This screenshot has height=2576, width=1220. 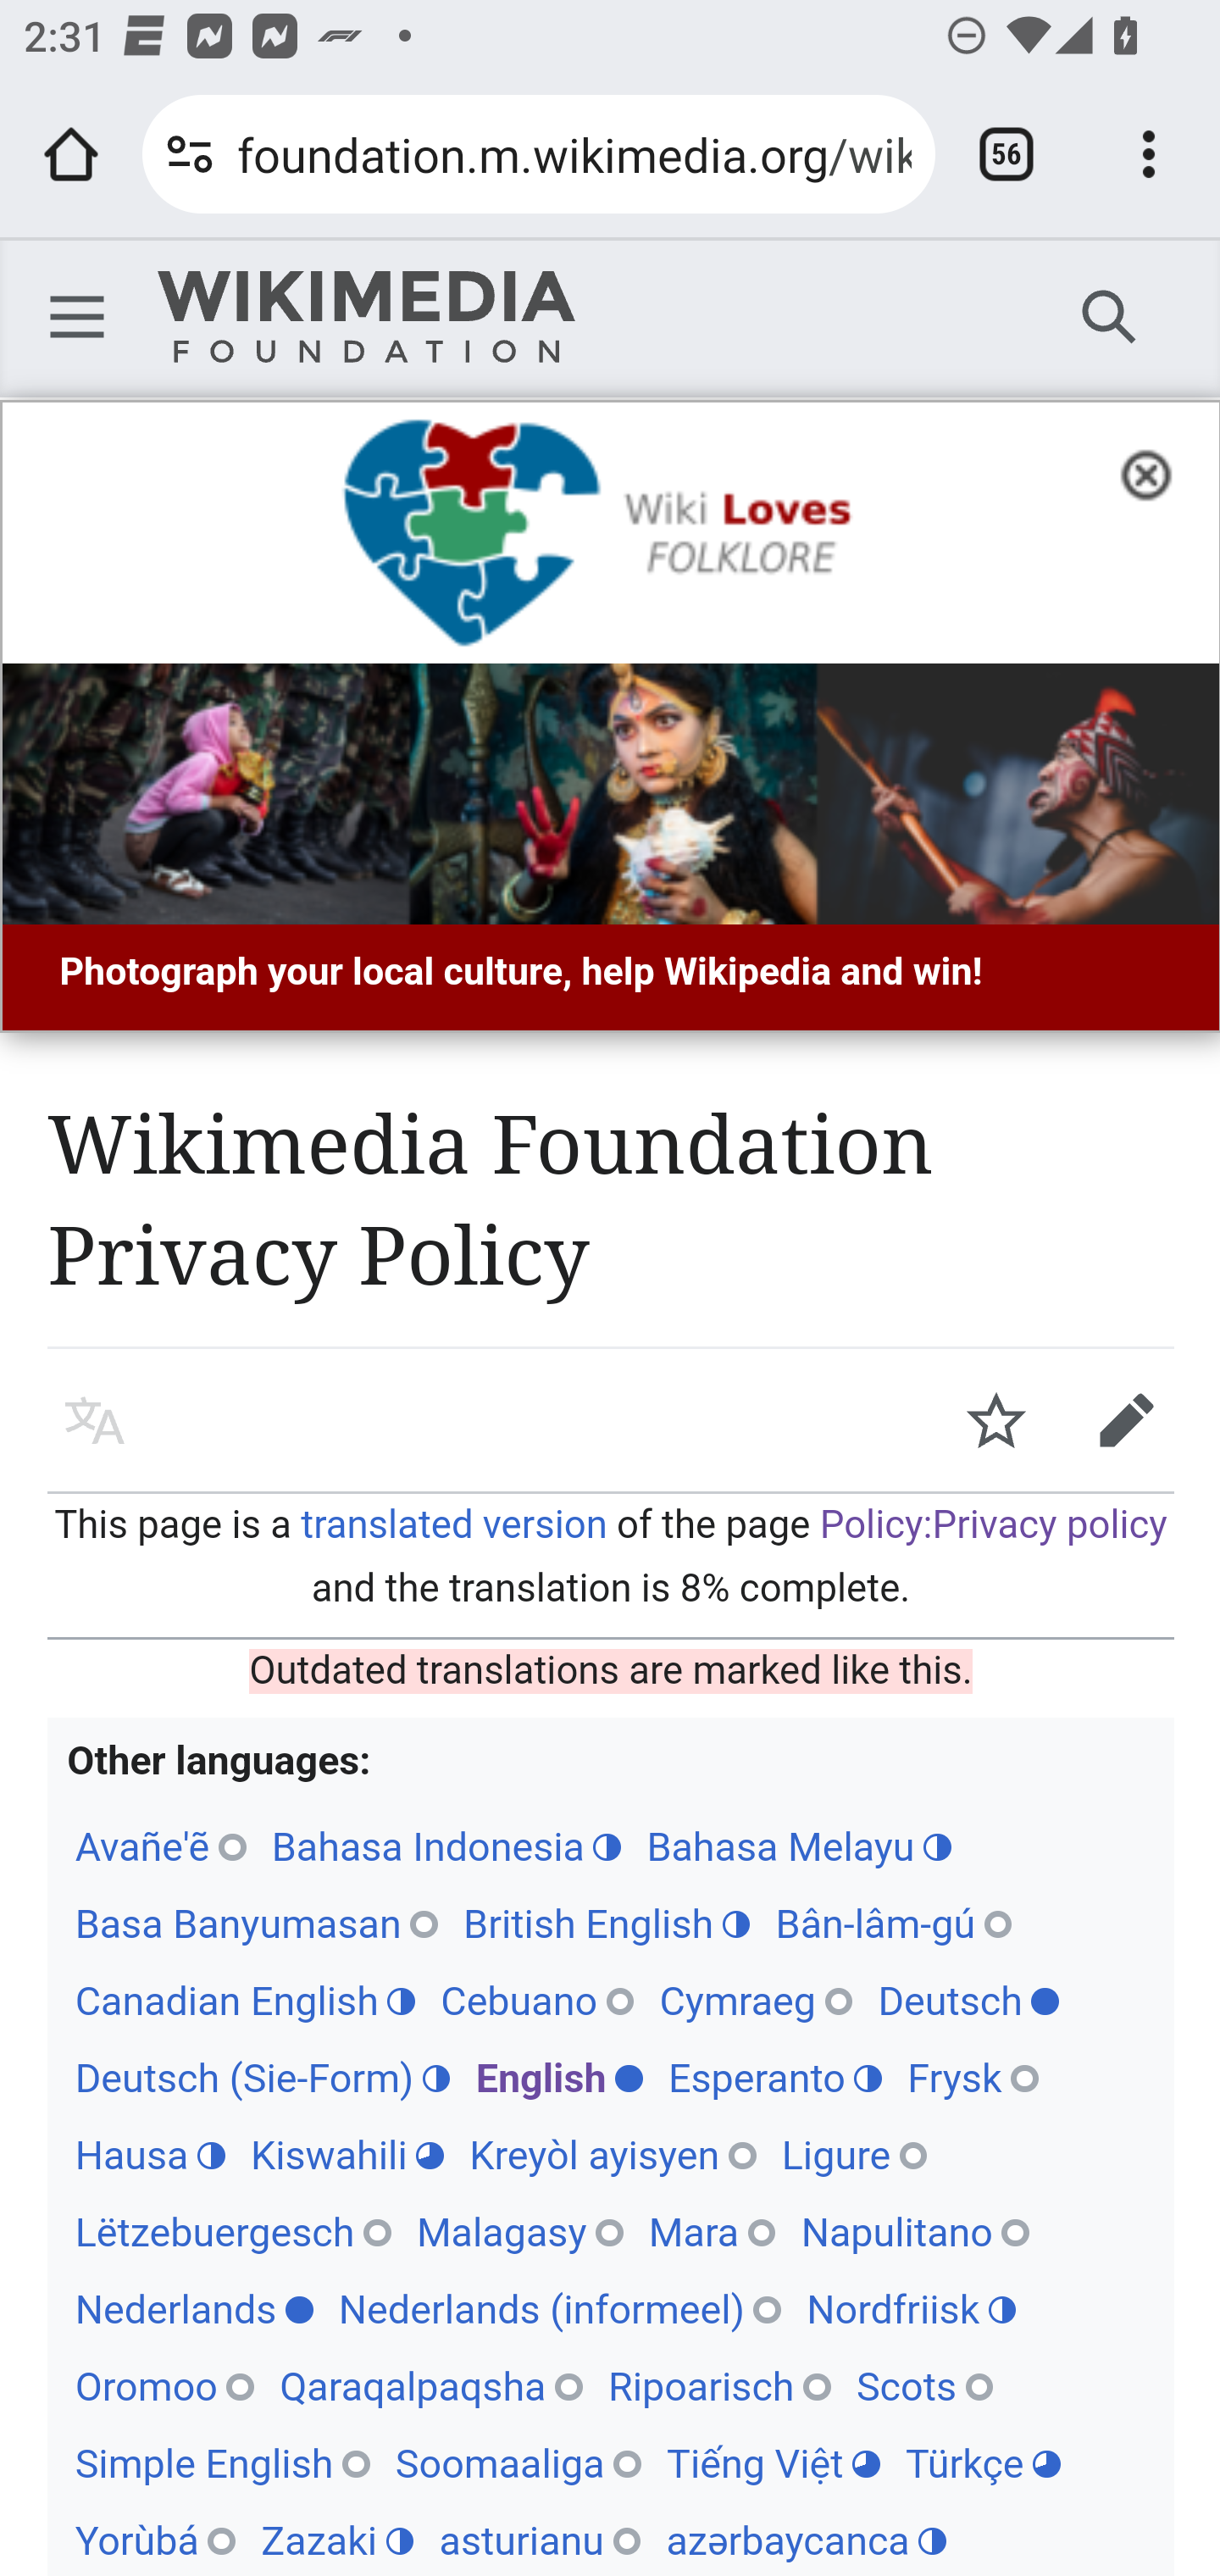 What do you see at coordinates (996, 1420) in the screenshot?
I see `Watch` at bounding box center [996, 1420].